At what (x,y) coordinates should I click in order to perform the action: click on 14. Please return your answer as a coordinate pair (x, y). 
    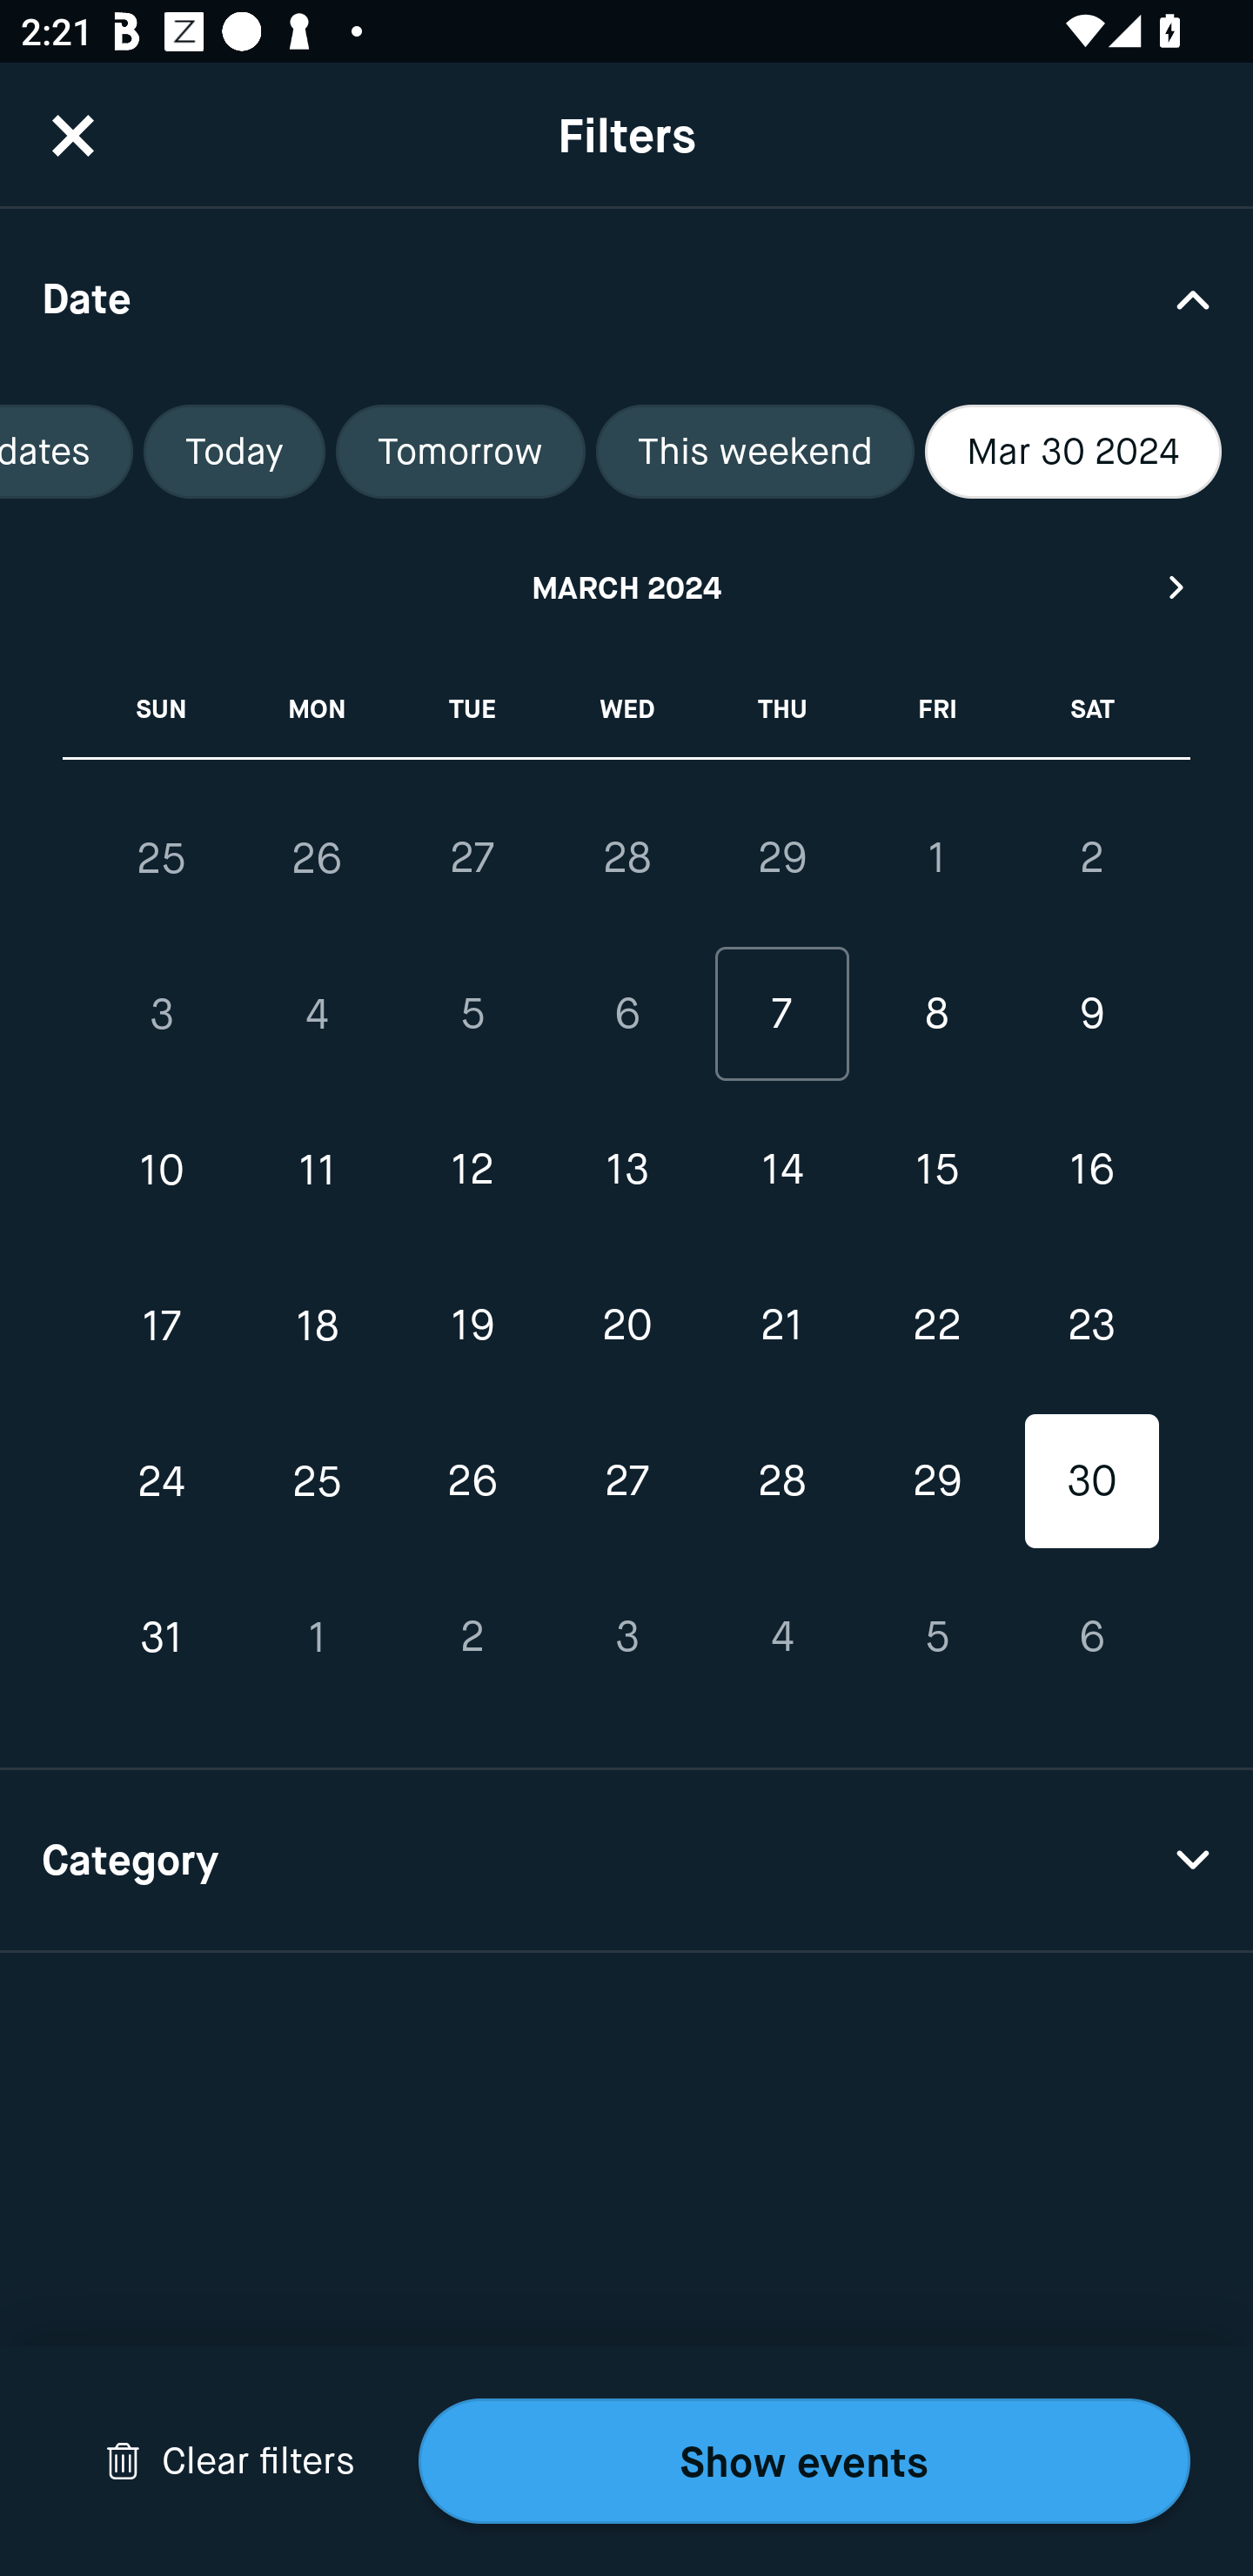
    Looking at the image, I should click on (781, 1170).